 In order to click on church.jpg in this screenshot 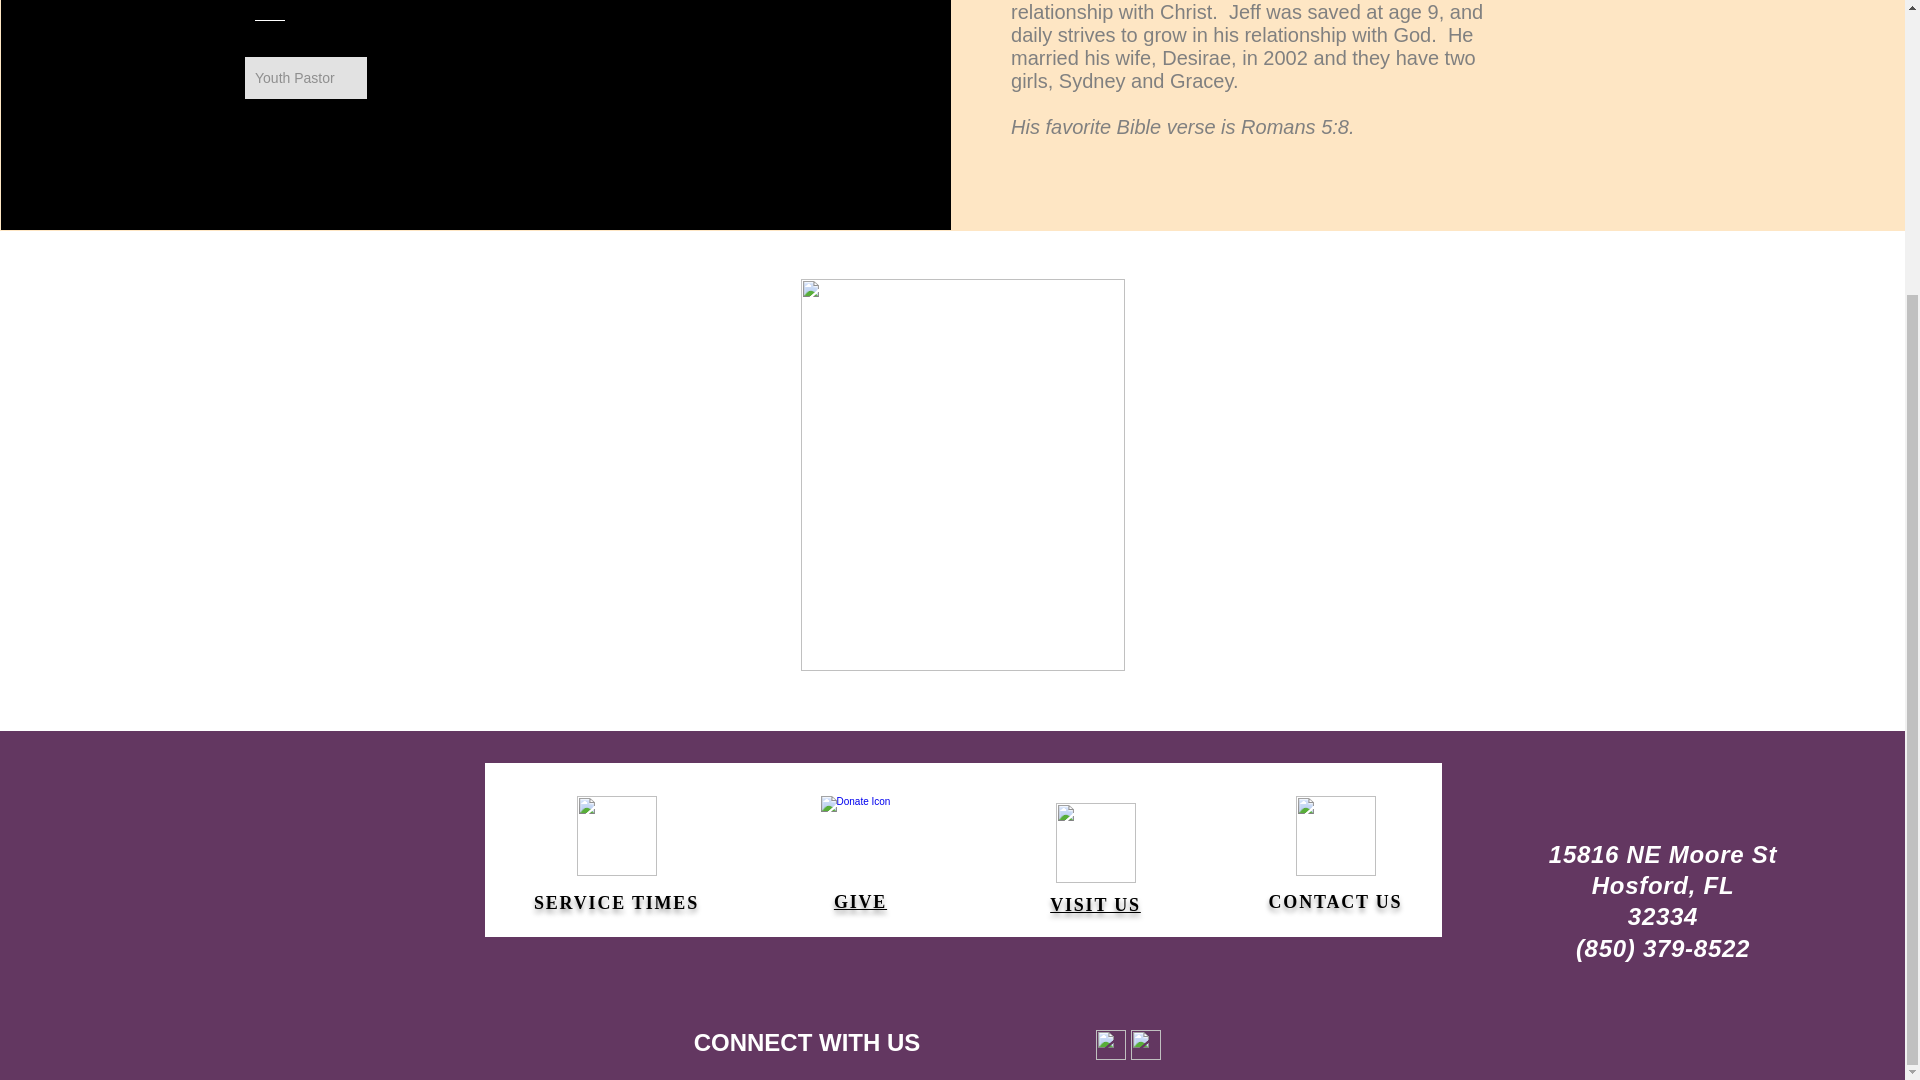, I will do `click(962, 474)`.